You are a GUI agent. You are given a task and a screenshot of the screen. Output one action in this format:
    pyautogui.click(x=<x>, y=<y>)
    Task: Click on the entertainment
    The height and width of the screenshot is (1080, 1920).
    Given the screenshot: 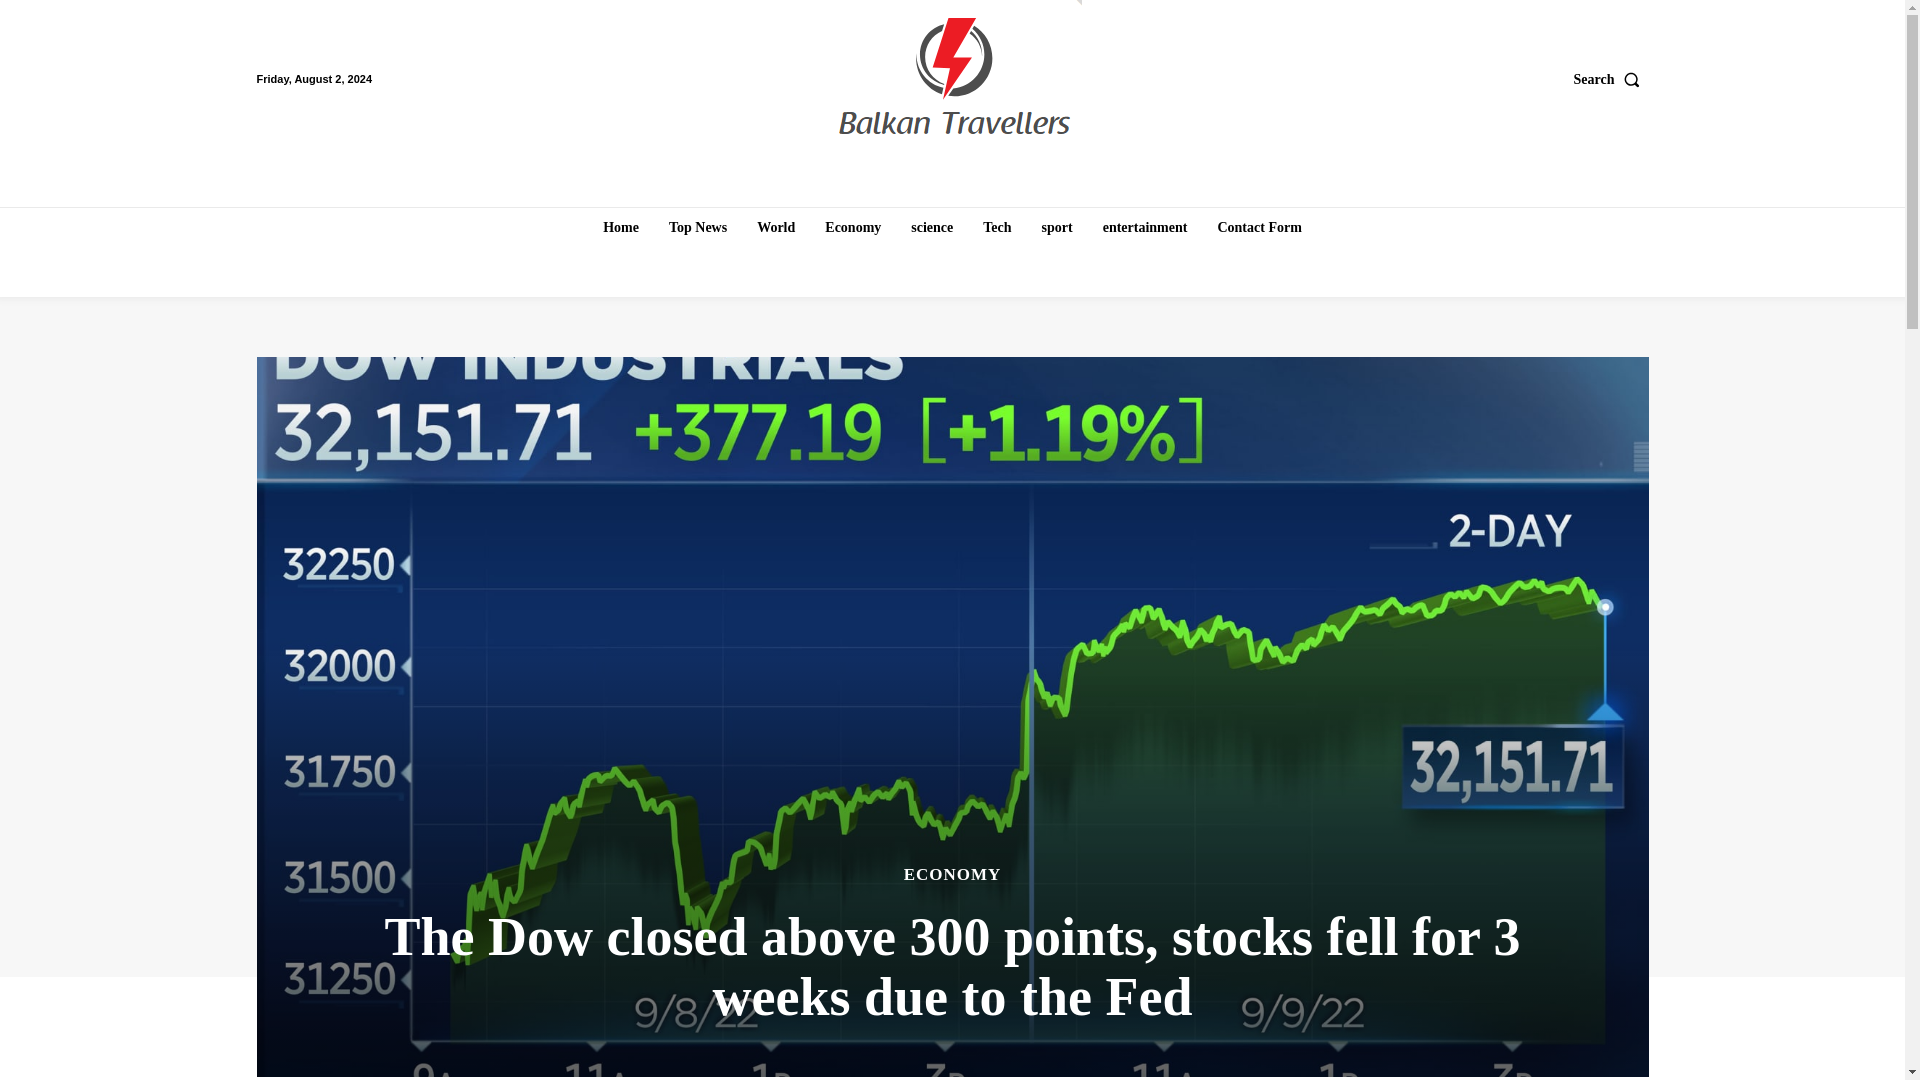 What is the action you would take?
    pyautogui.click(x=1145, y=228)
    